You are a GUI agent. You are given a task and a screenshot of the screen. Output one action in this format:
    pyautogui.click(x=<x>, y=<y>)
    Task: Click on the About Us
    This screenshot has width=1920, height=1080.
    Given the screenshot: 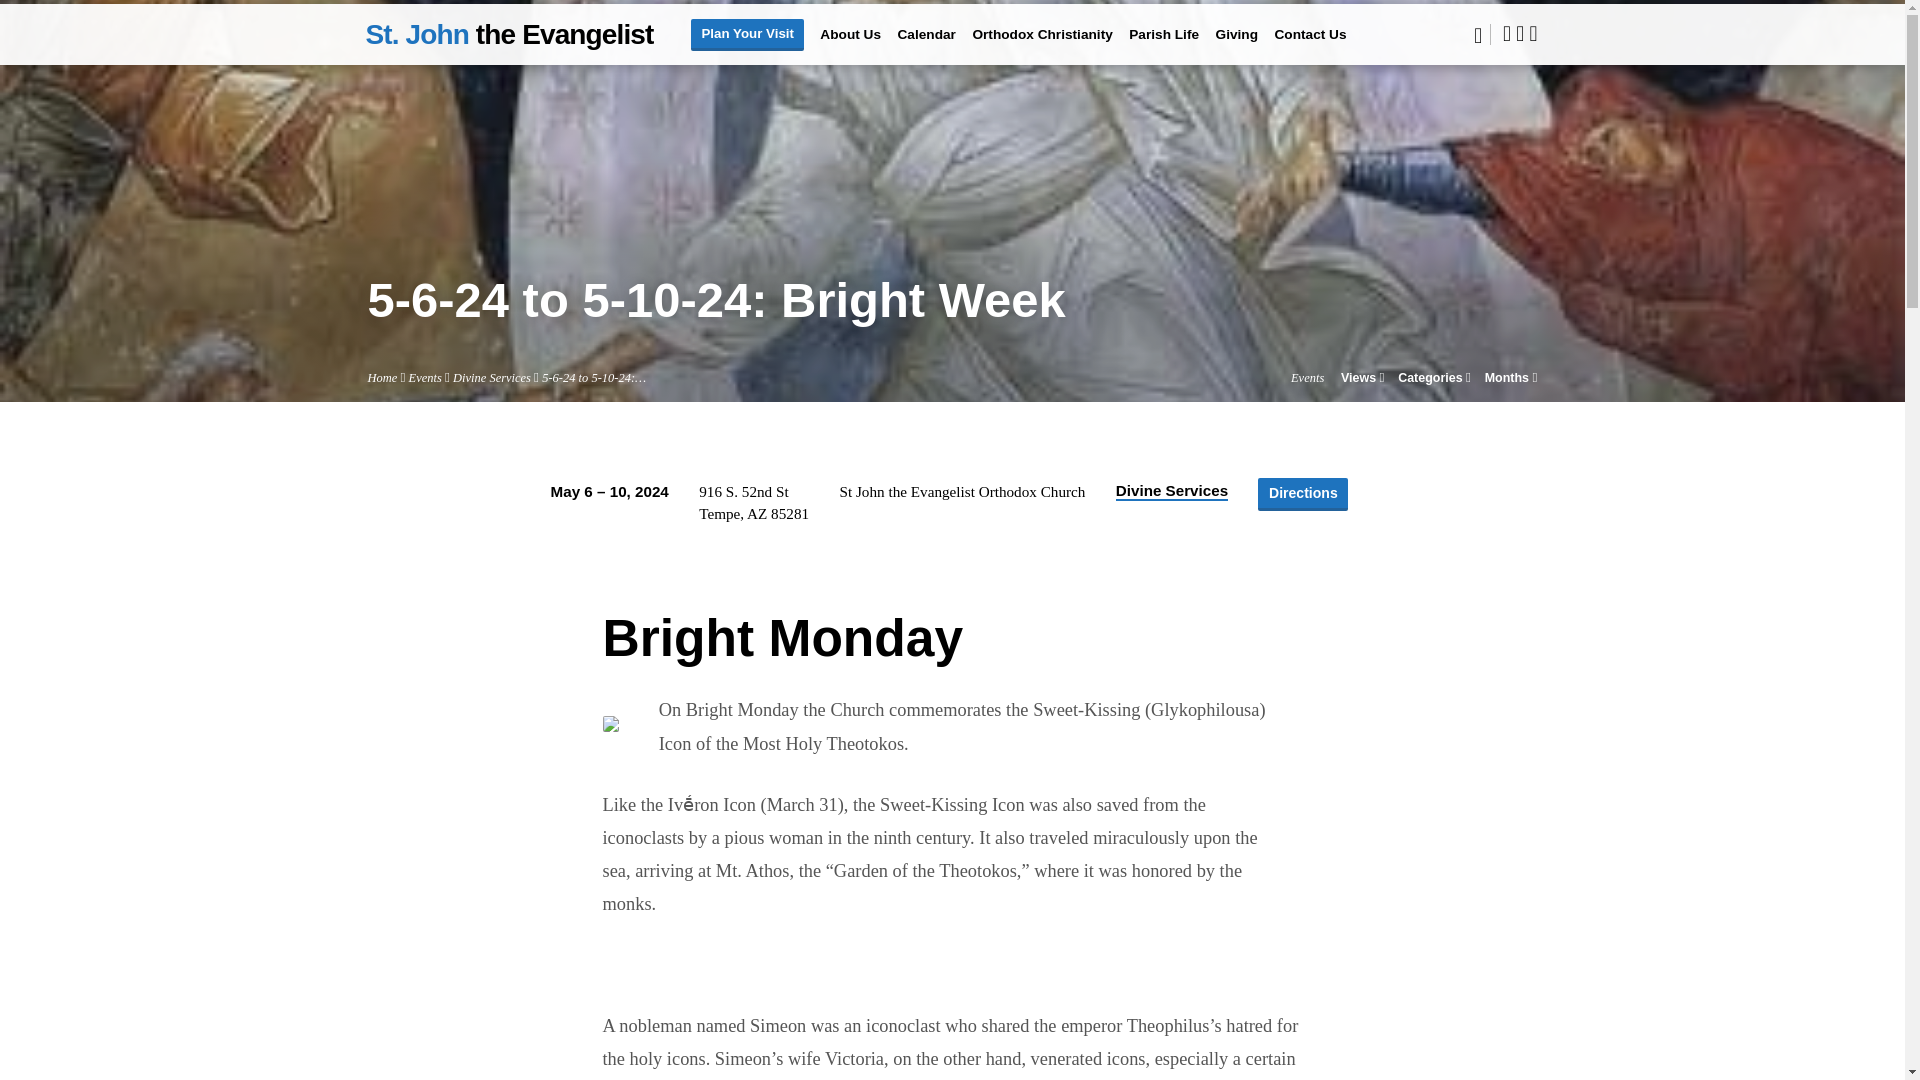 What is the action you would take?
    pyautogui.click(x=850, y=47)
    